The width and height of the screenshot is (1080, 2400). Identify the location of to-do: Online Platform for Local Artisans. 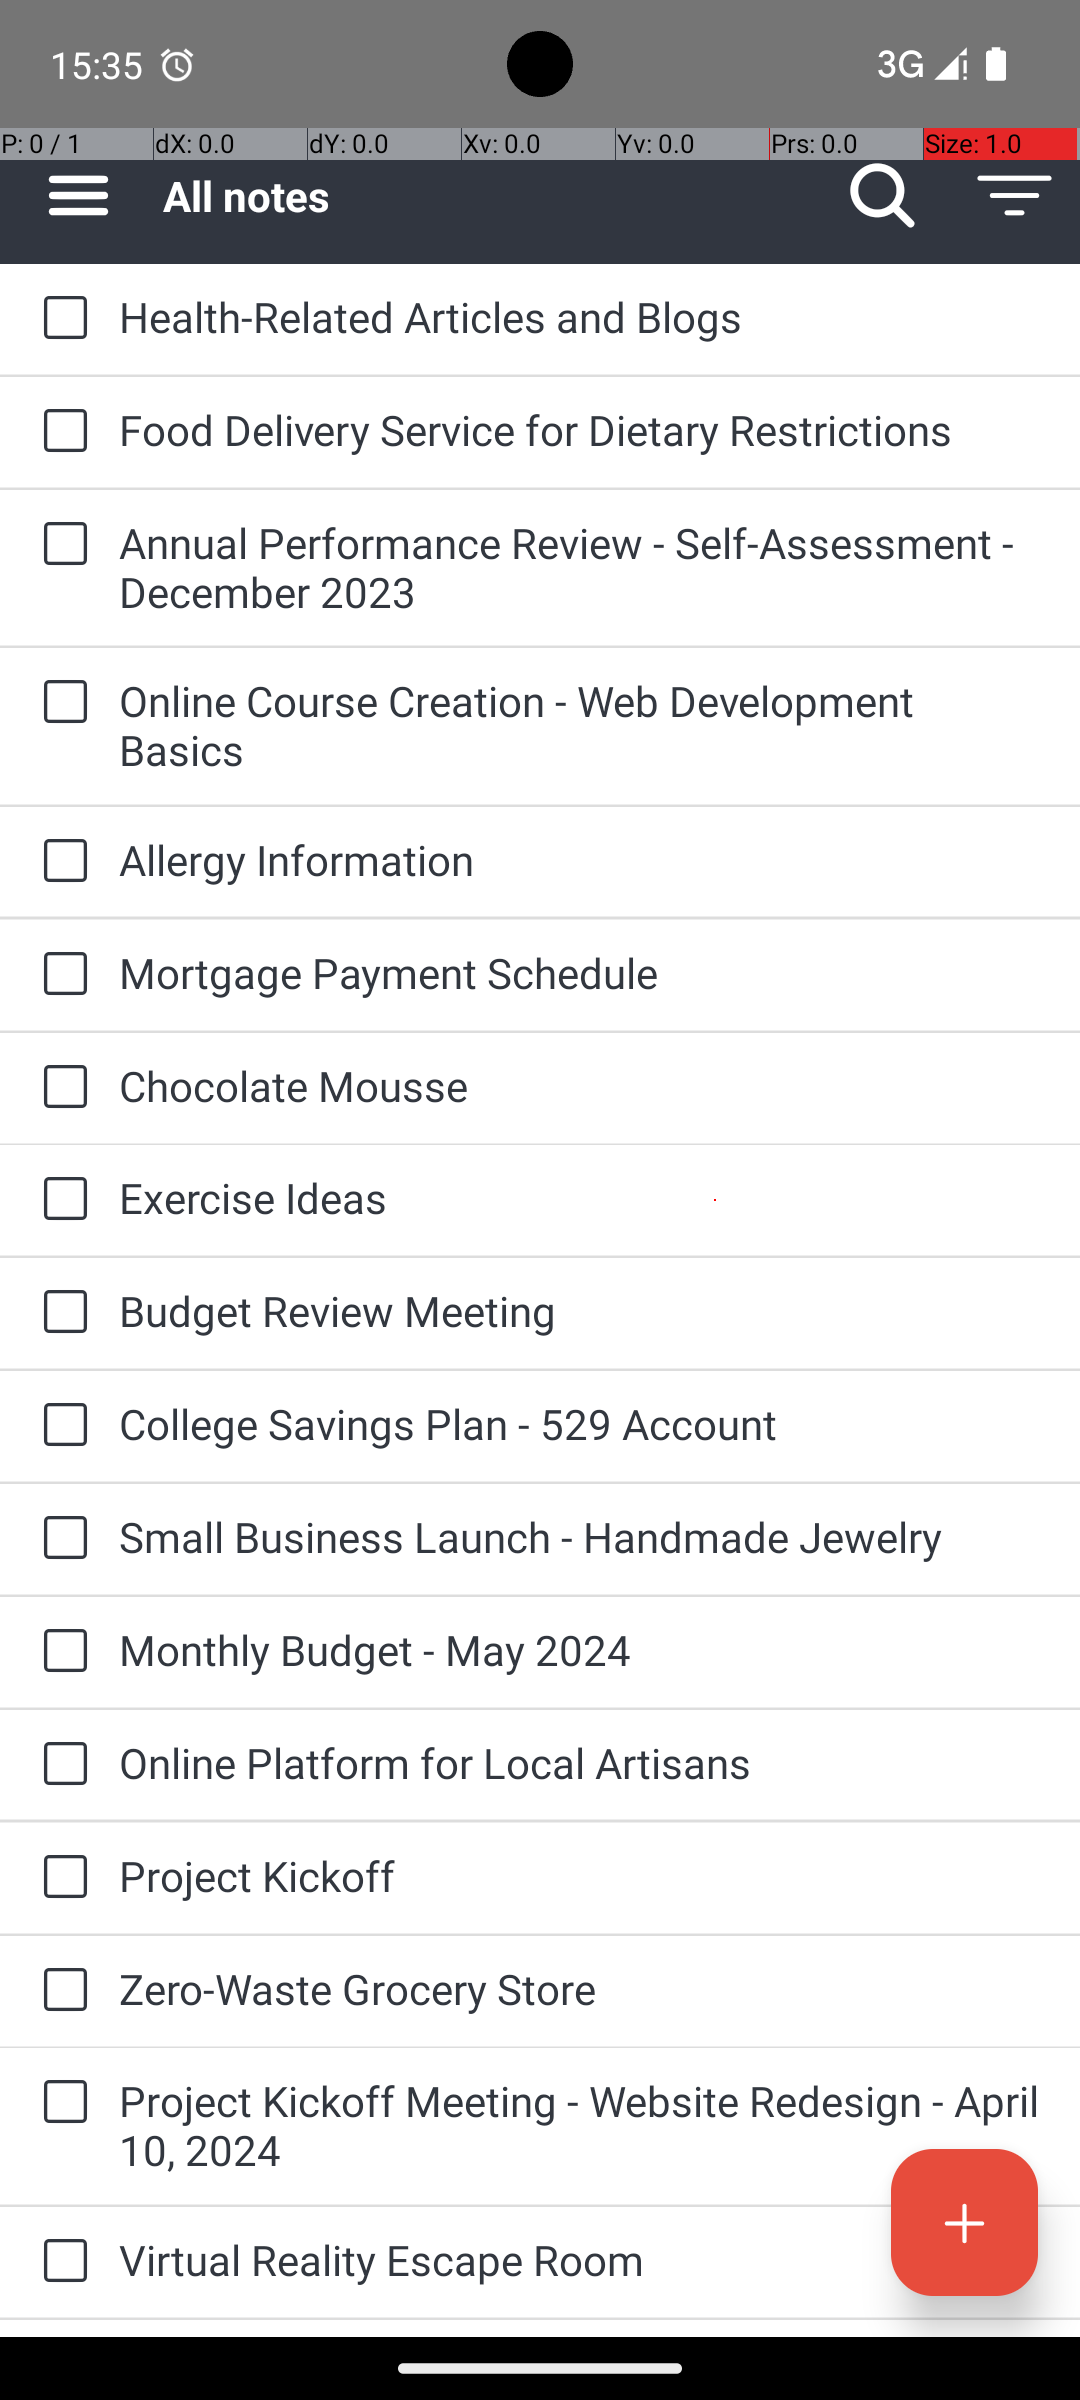
(60, 1765).